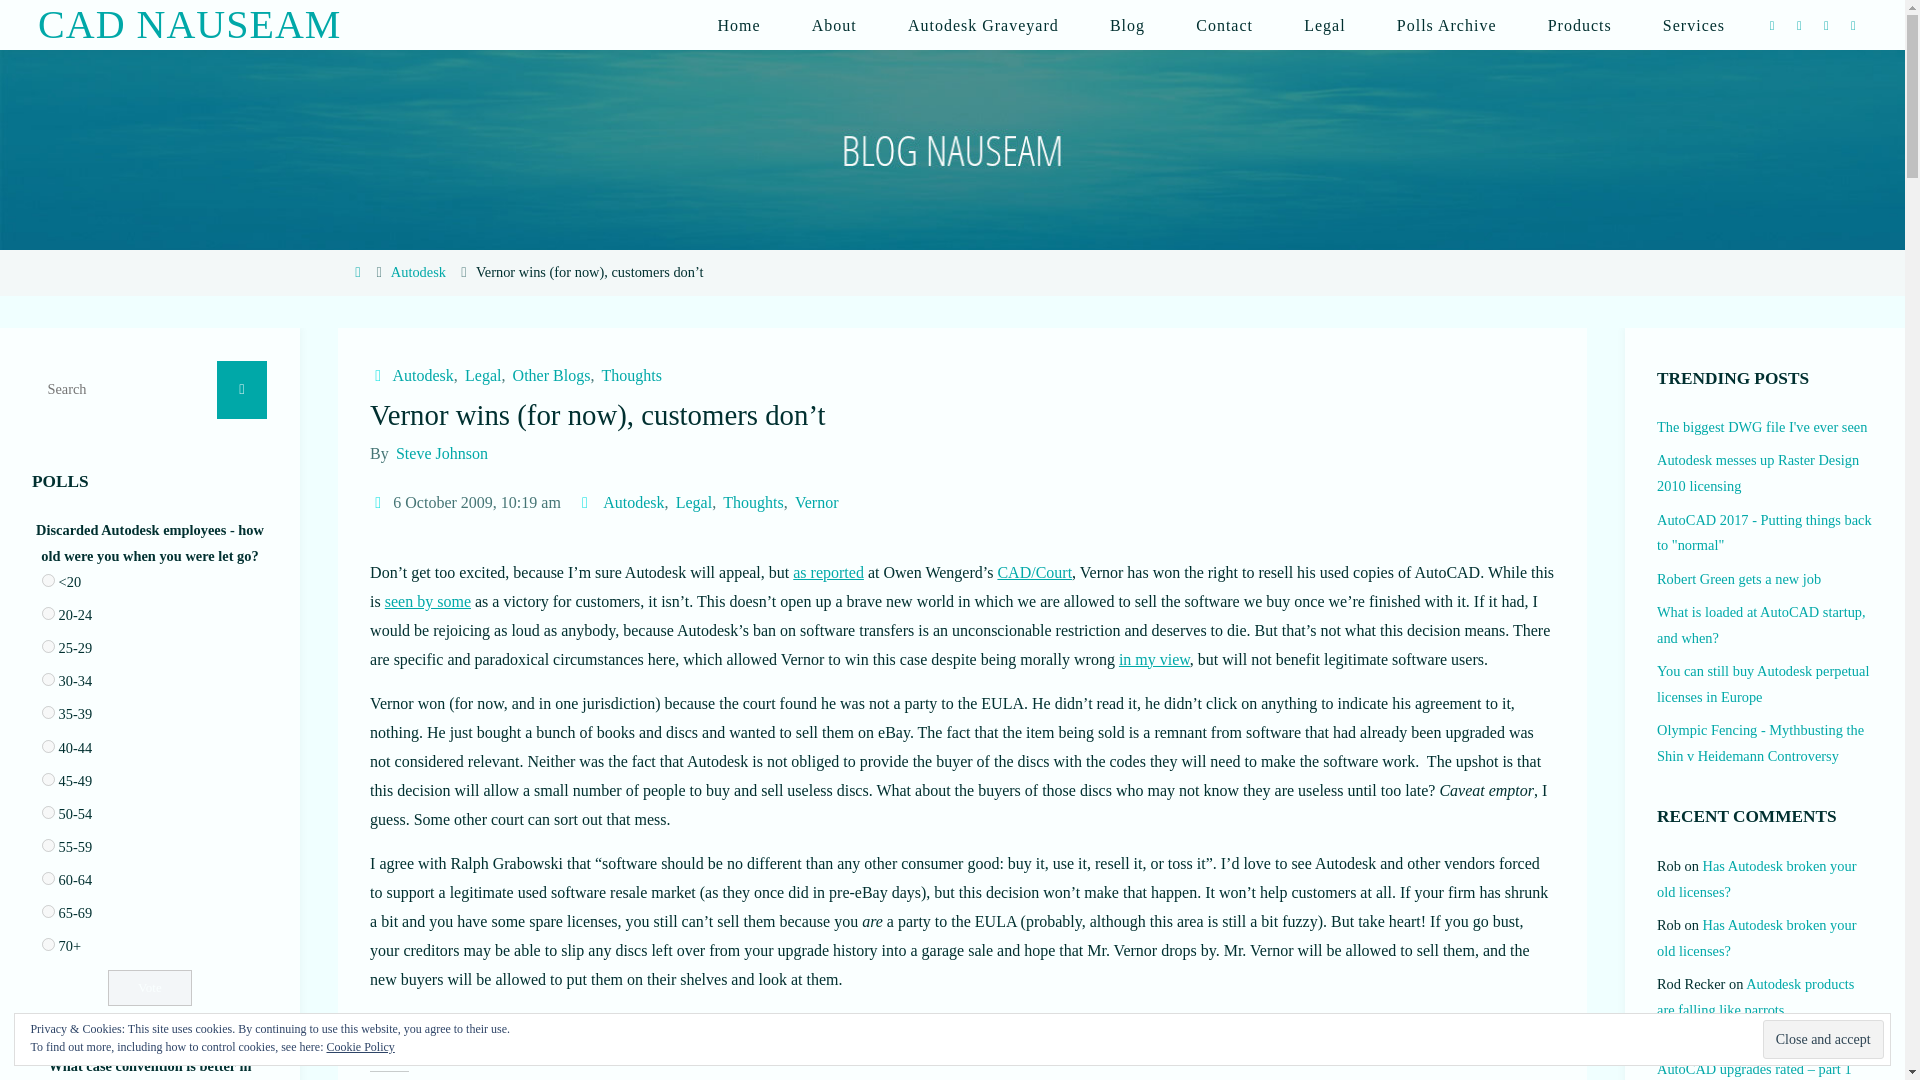 This screenshot has width=1920, height=1080. I want to click on Products, so click(1580, 24).